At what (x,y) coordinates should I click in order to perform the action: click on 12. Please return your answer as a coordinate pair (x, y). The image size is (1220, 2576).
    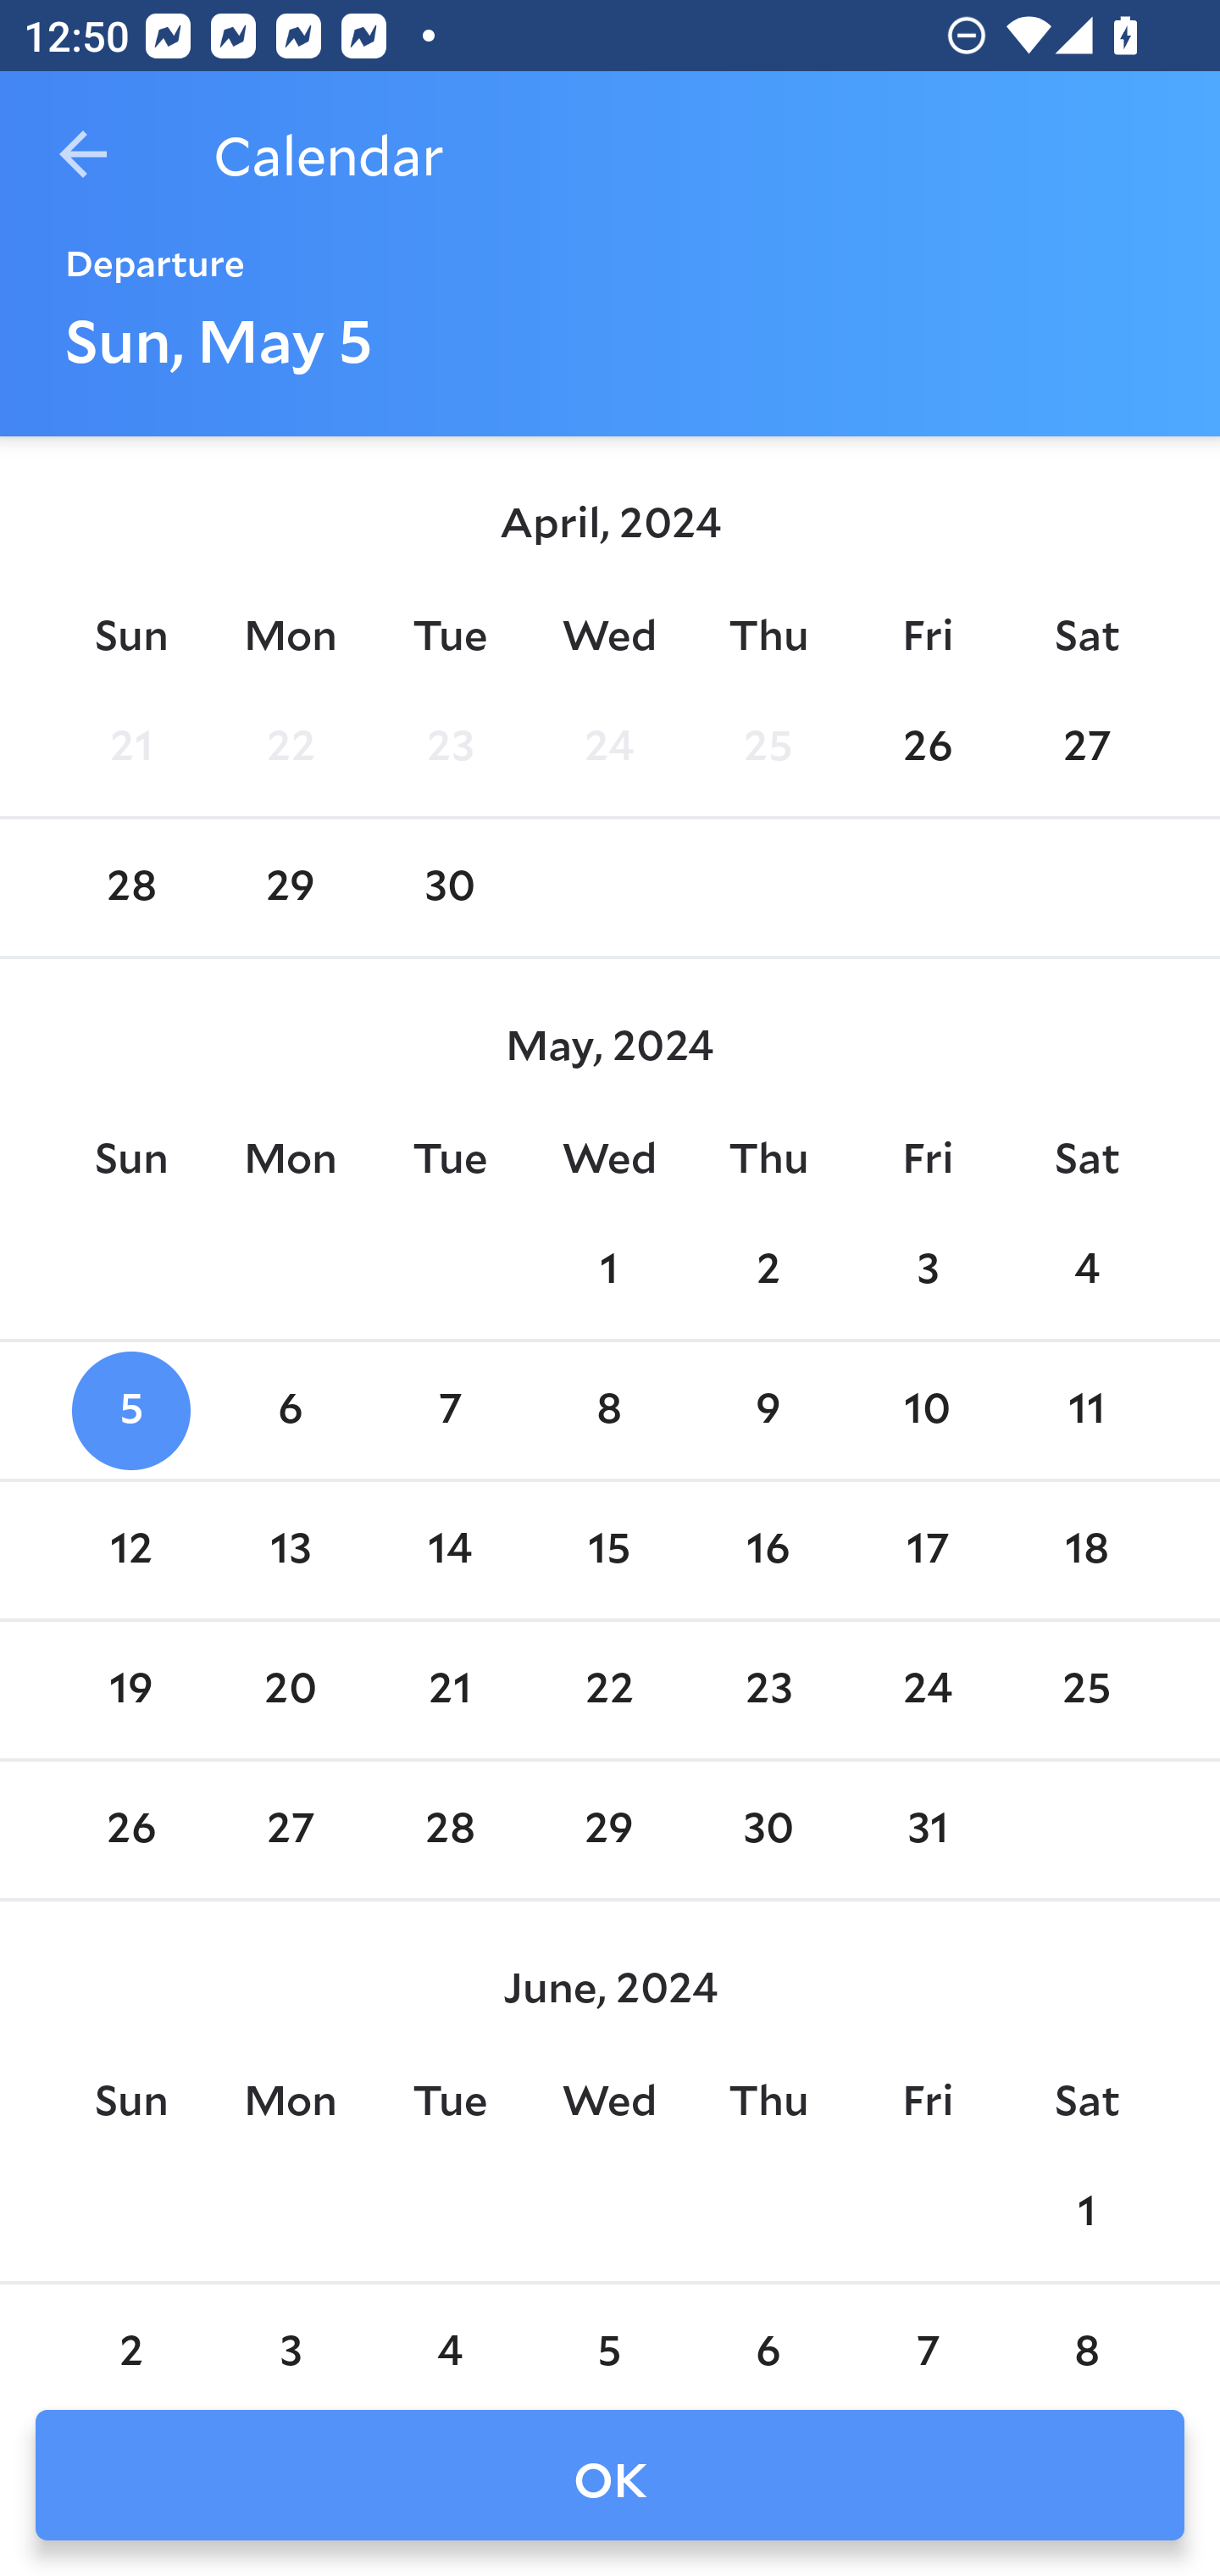
    Looking at the image, I should click on (130, 1551).